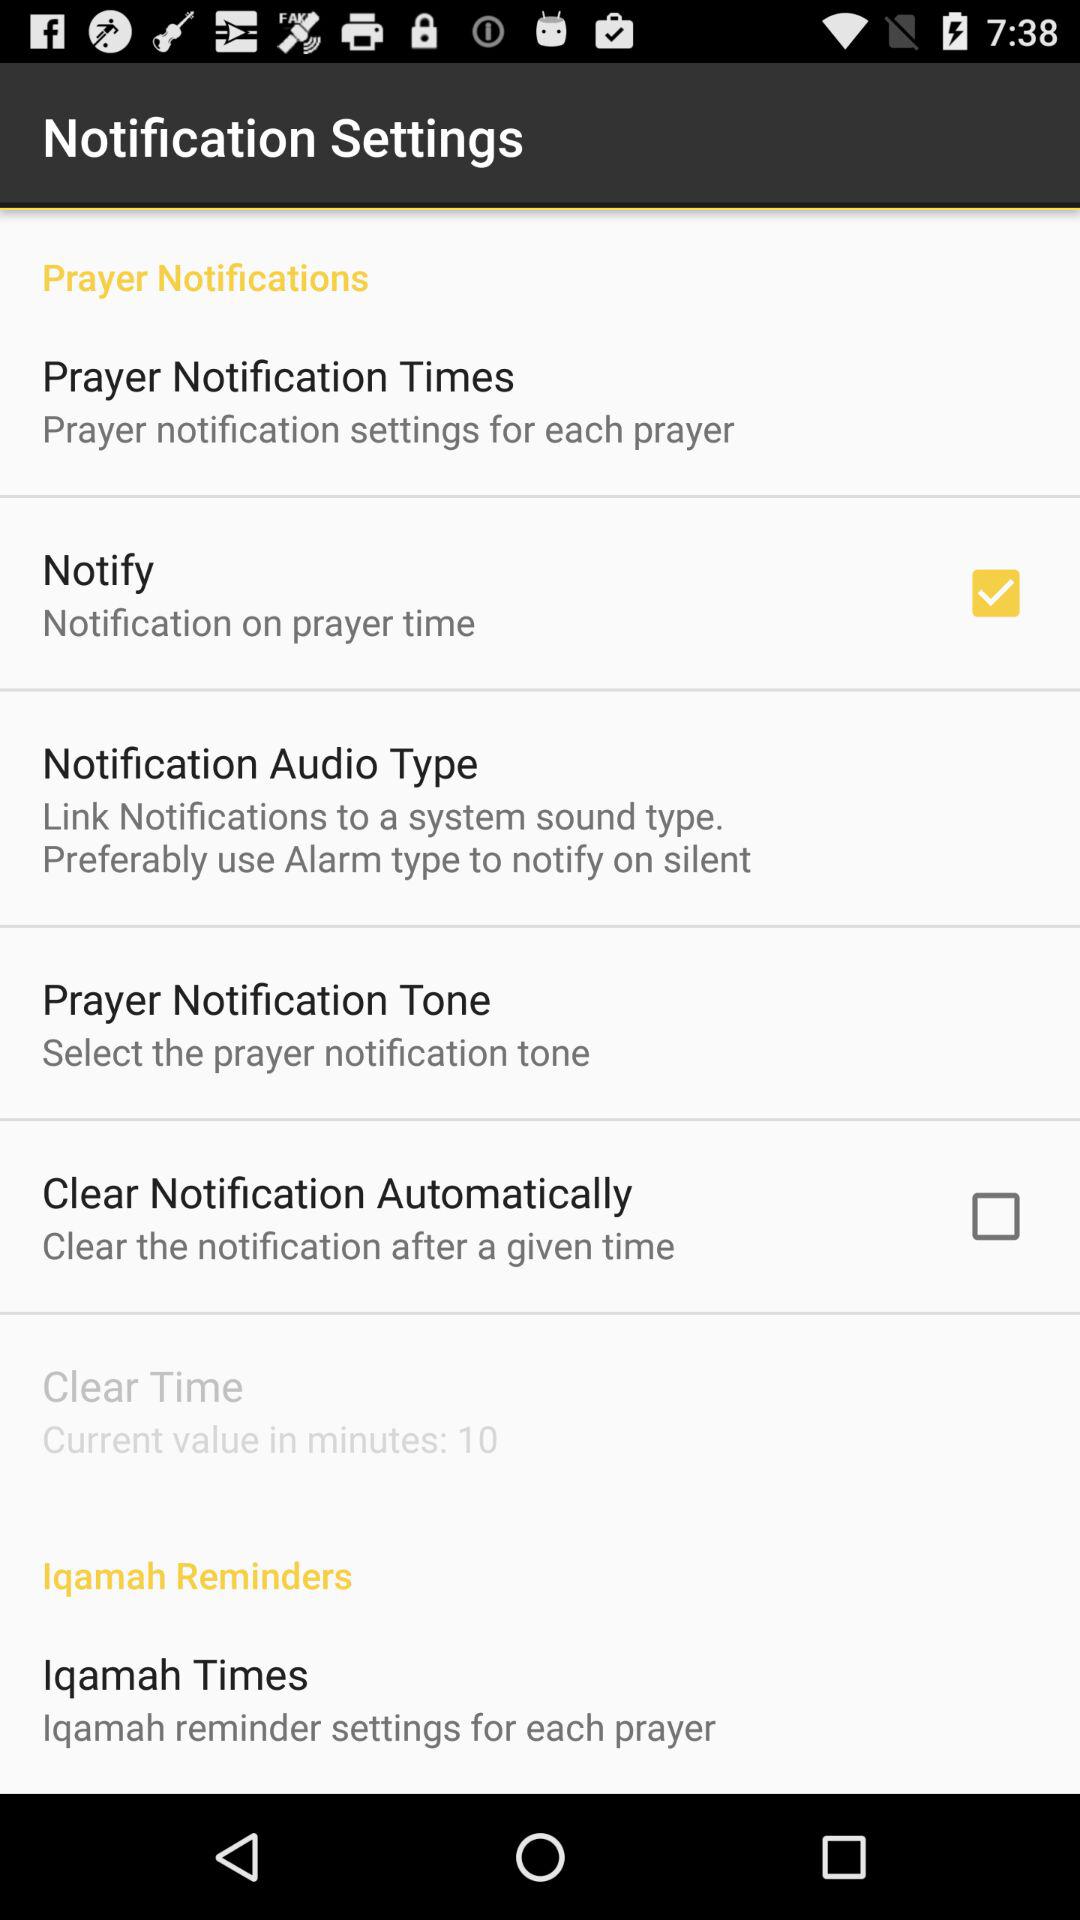 This screenshot has width=1080, height=1920. Describe the element at coordinates (540, 1554) in the screenshot. I see `launch icon below current value in` at that location.